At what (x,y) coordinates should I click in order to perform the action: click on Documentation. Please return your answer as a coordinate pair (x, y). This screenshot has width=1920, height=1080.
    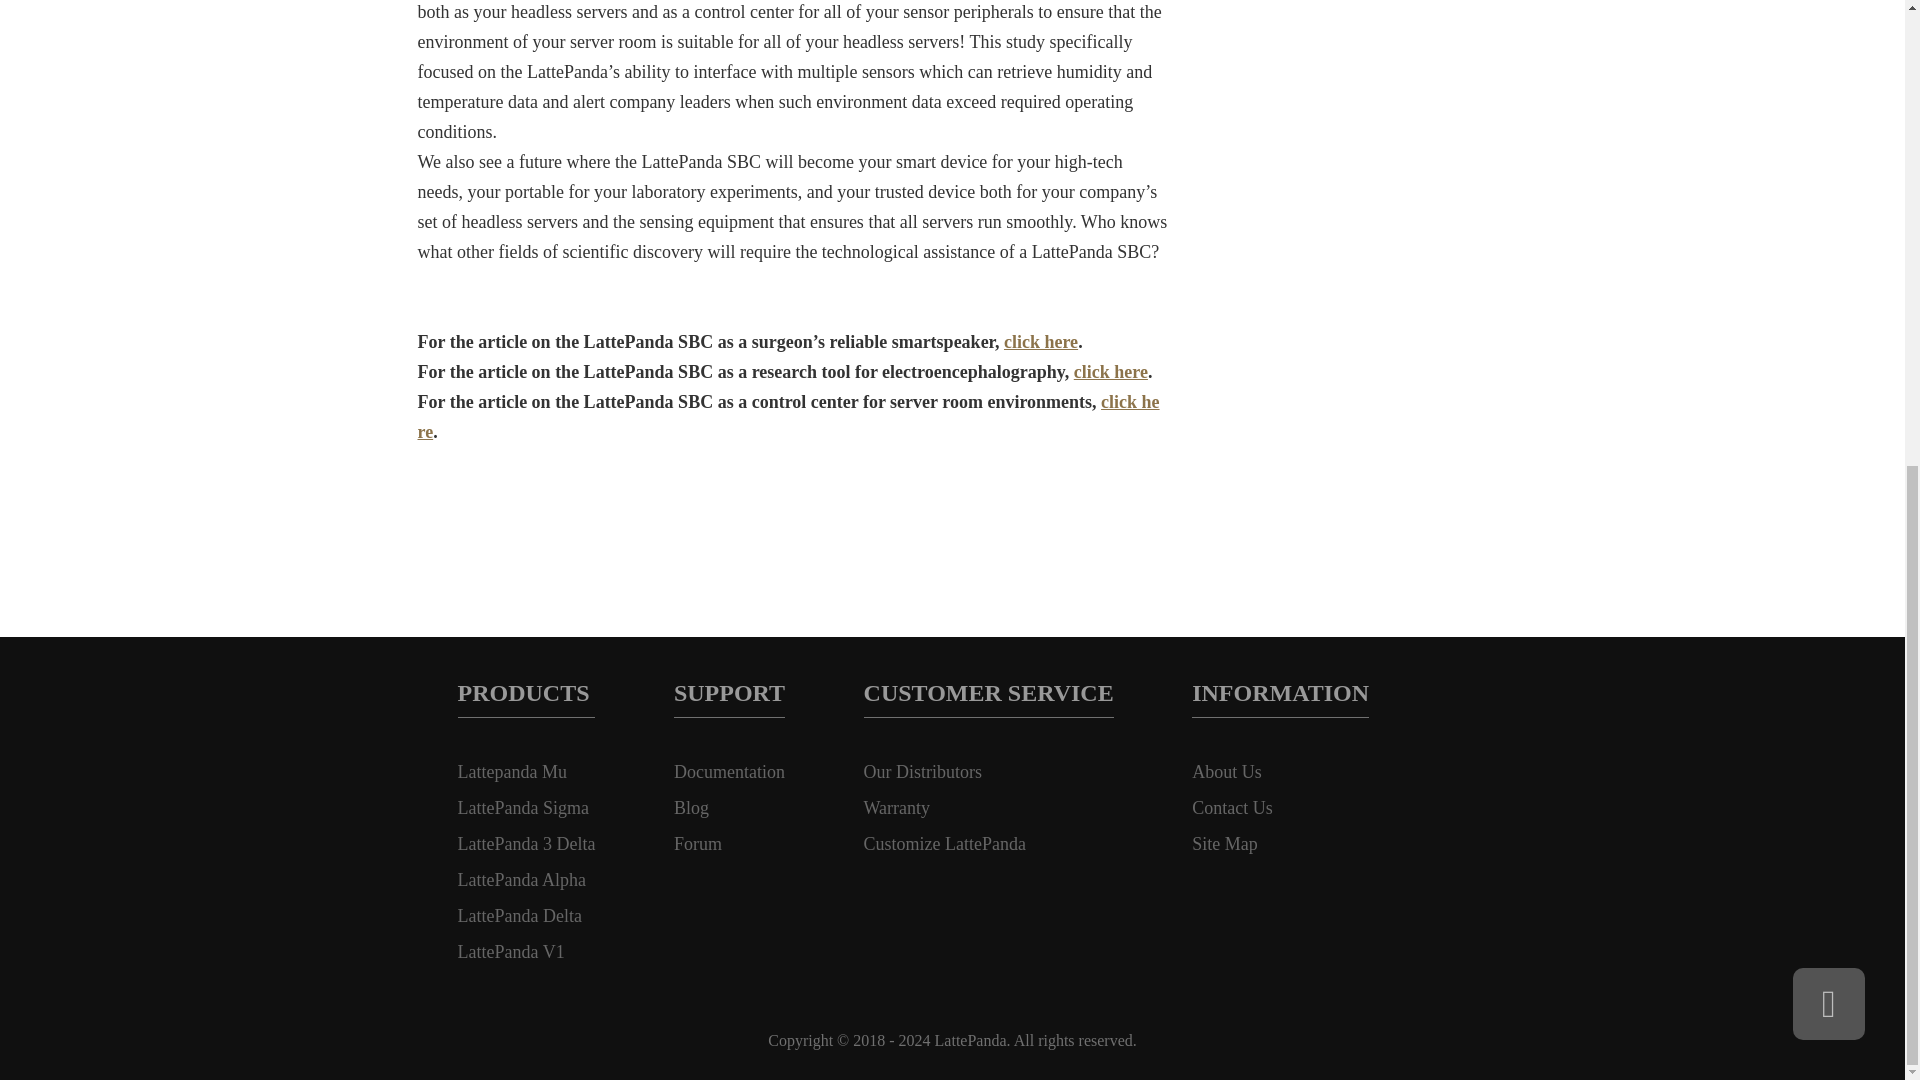
    Looking at the image, I should click on (729, 772).